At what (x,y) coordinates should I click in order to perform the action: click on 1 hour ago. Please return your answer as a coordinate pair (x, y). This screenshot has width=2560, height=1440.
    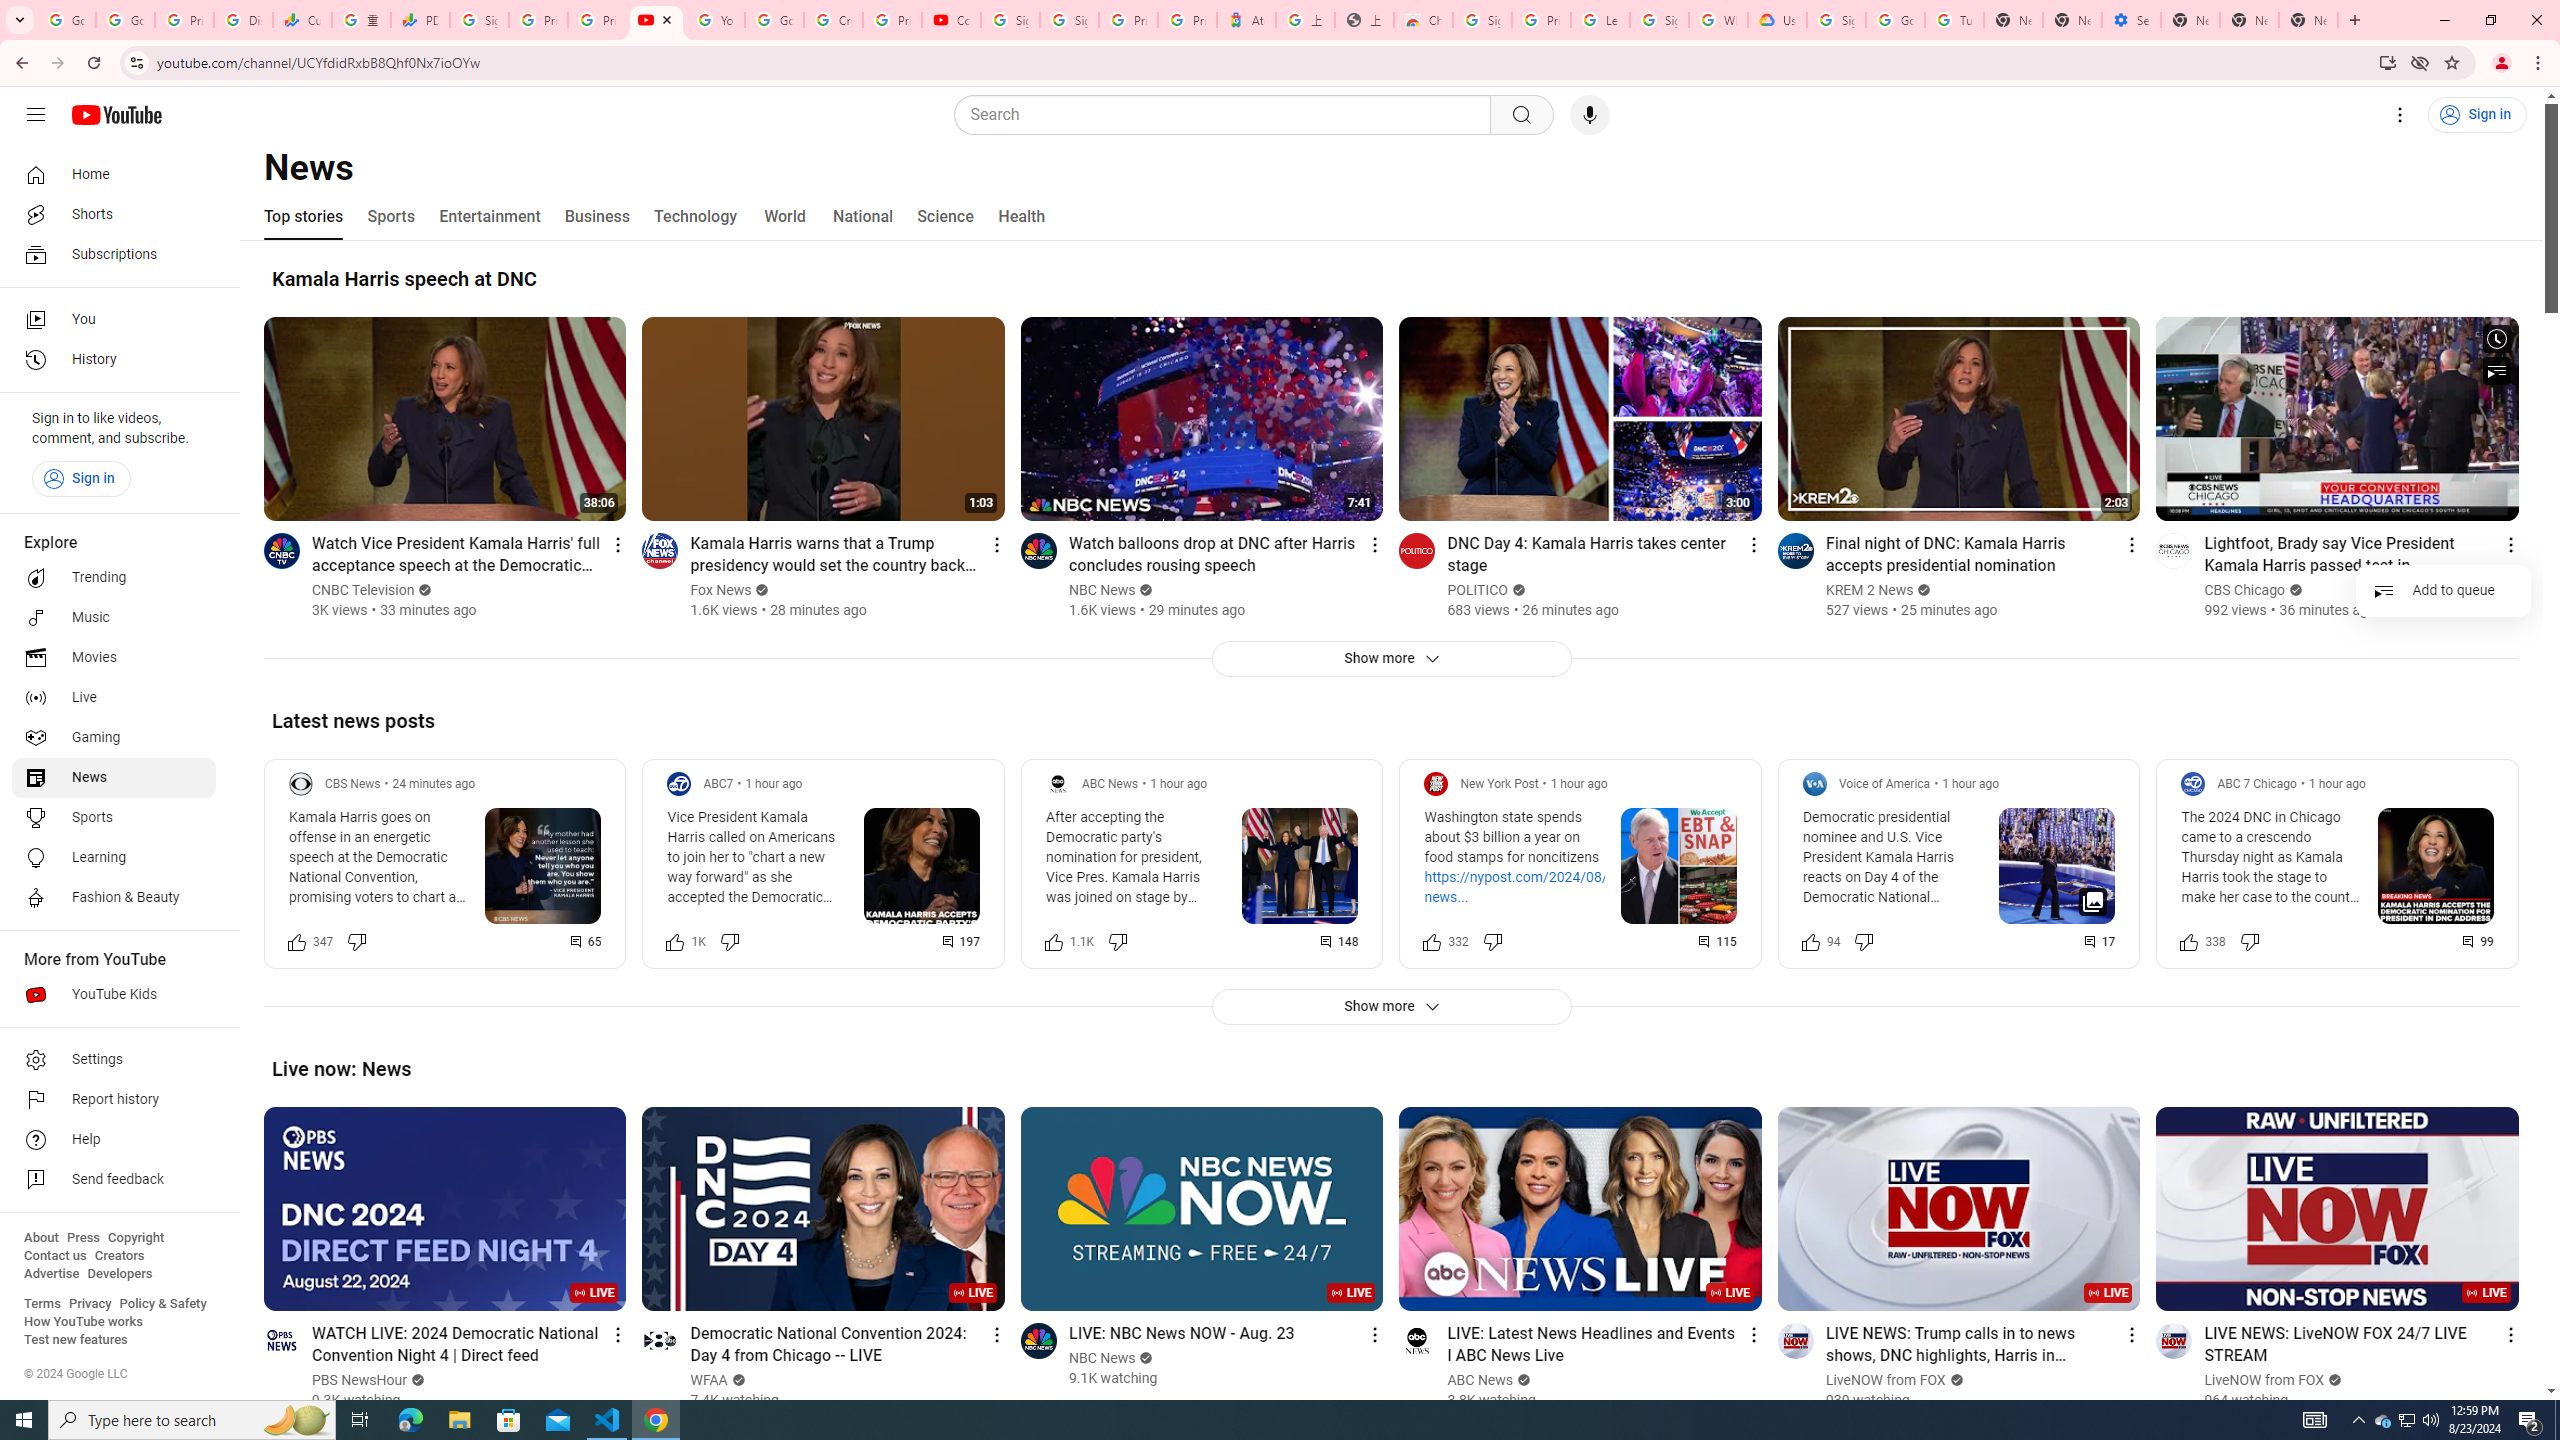
    Looking at the image, I should click on (2337, 784).